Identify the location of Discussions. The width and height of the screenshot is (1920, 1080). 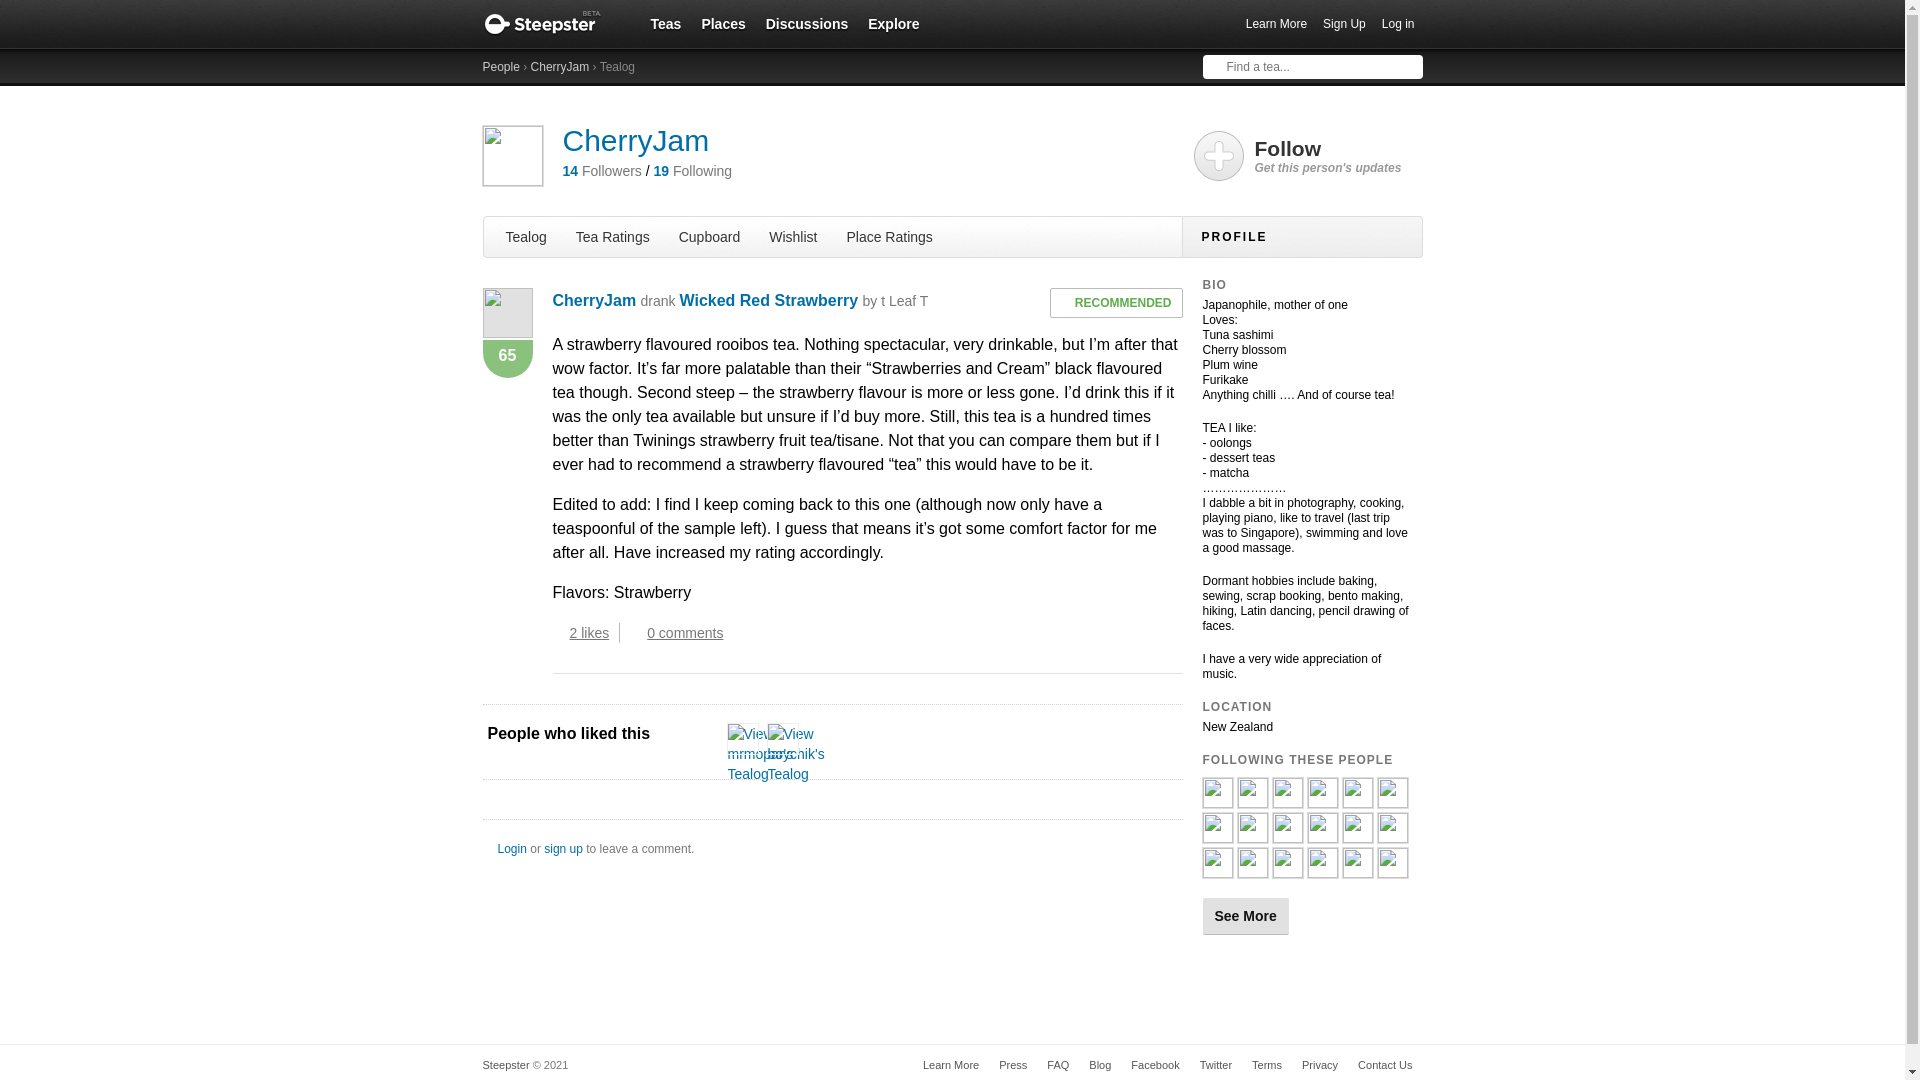
(807, 23).